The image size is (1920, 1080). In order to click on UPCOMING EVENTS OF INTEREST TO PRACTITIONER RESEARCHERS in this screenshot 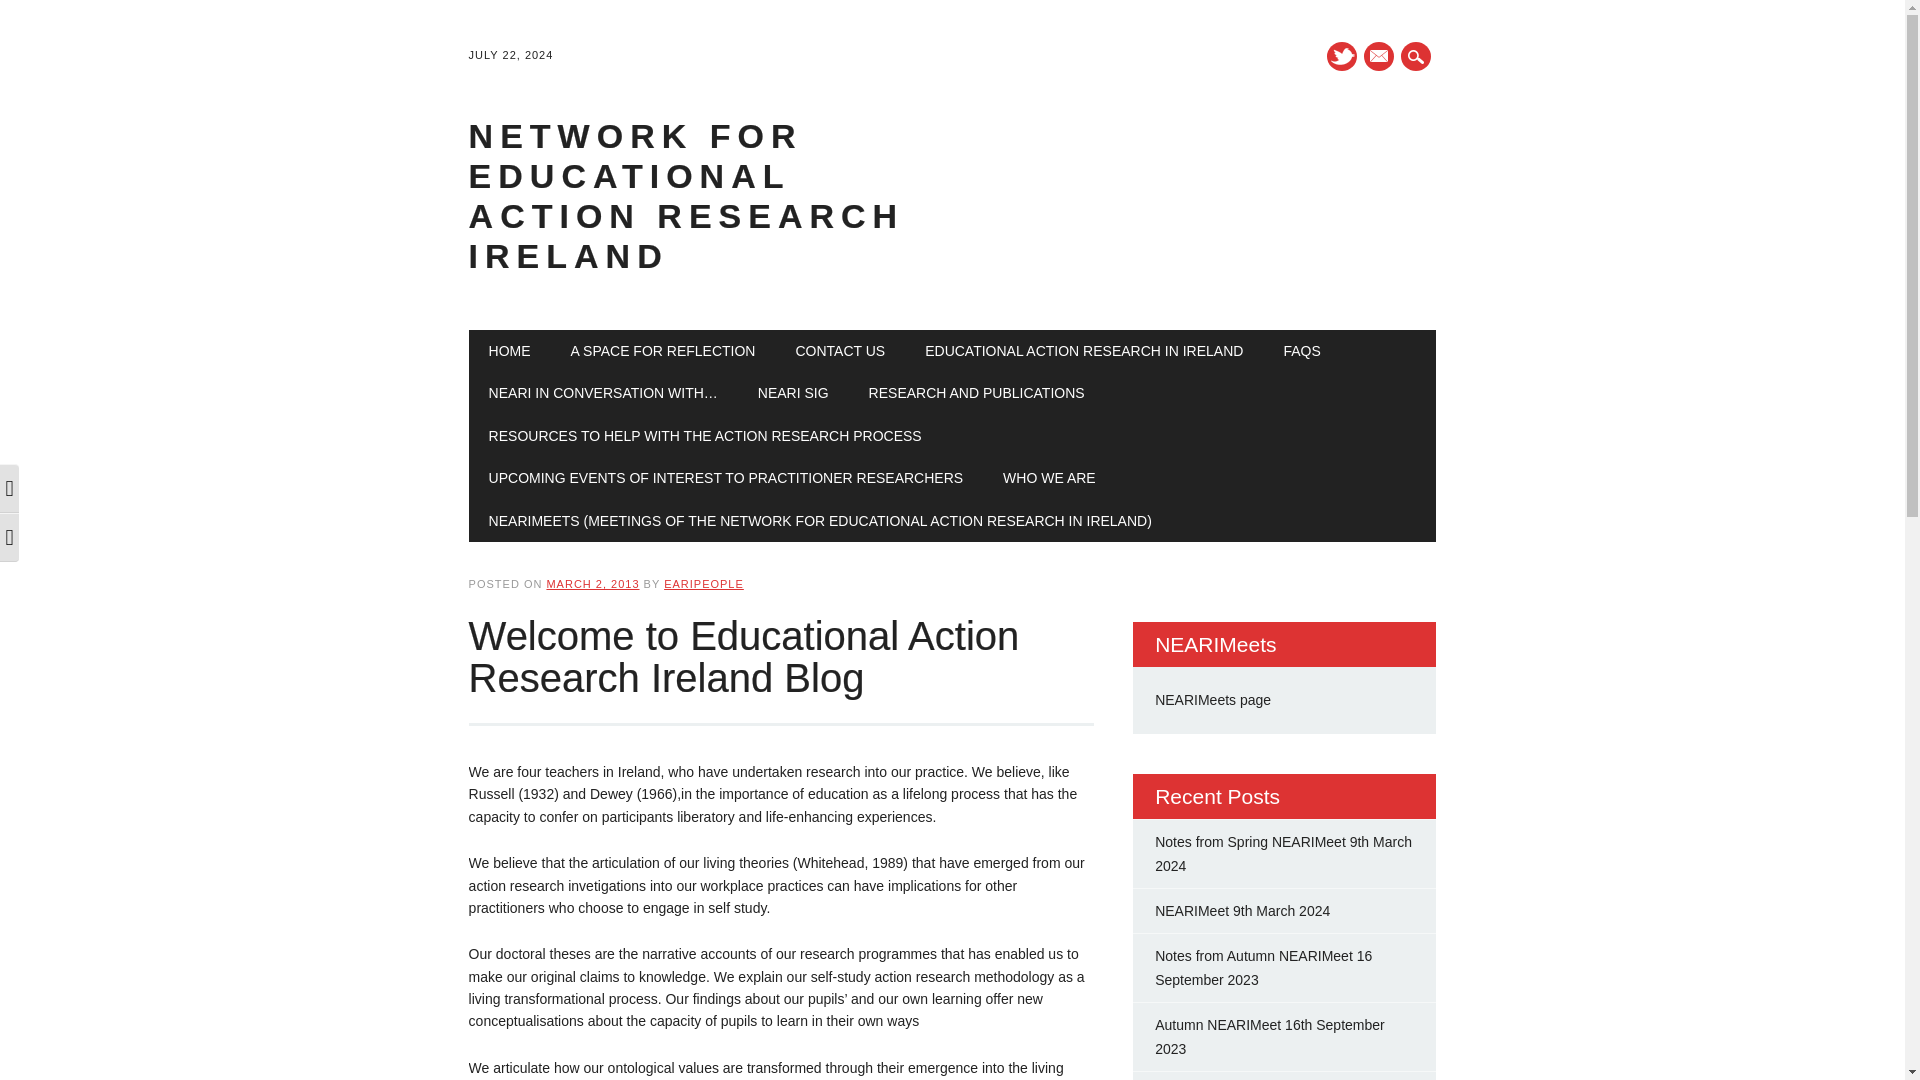, I will do `click(726, 477)`.